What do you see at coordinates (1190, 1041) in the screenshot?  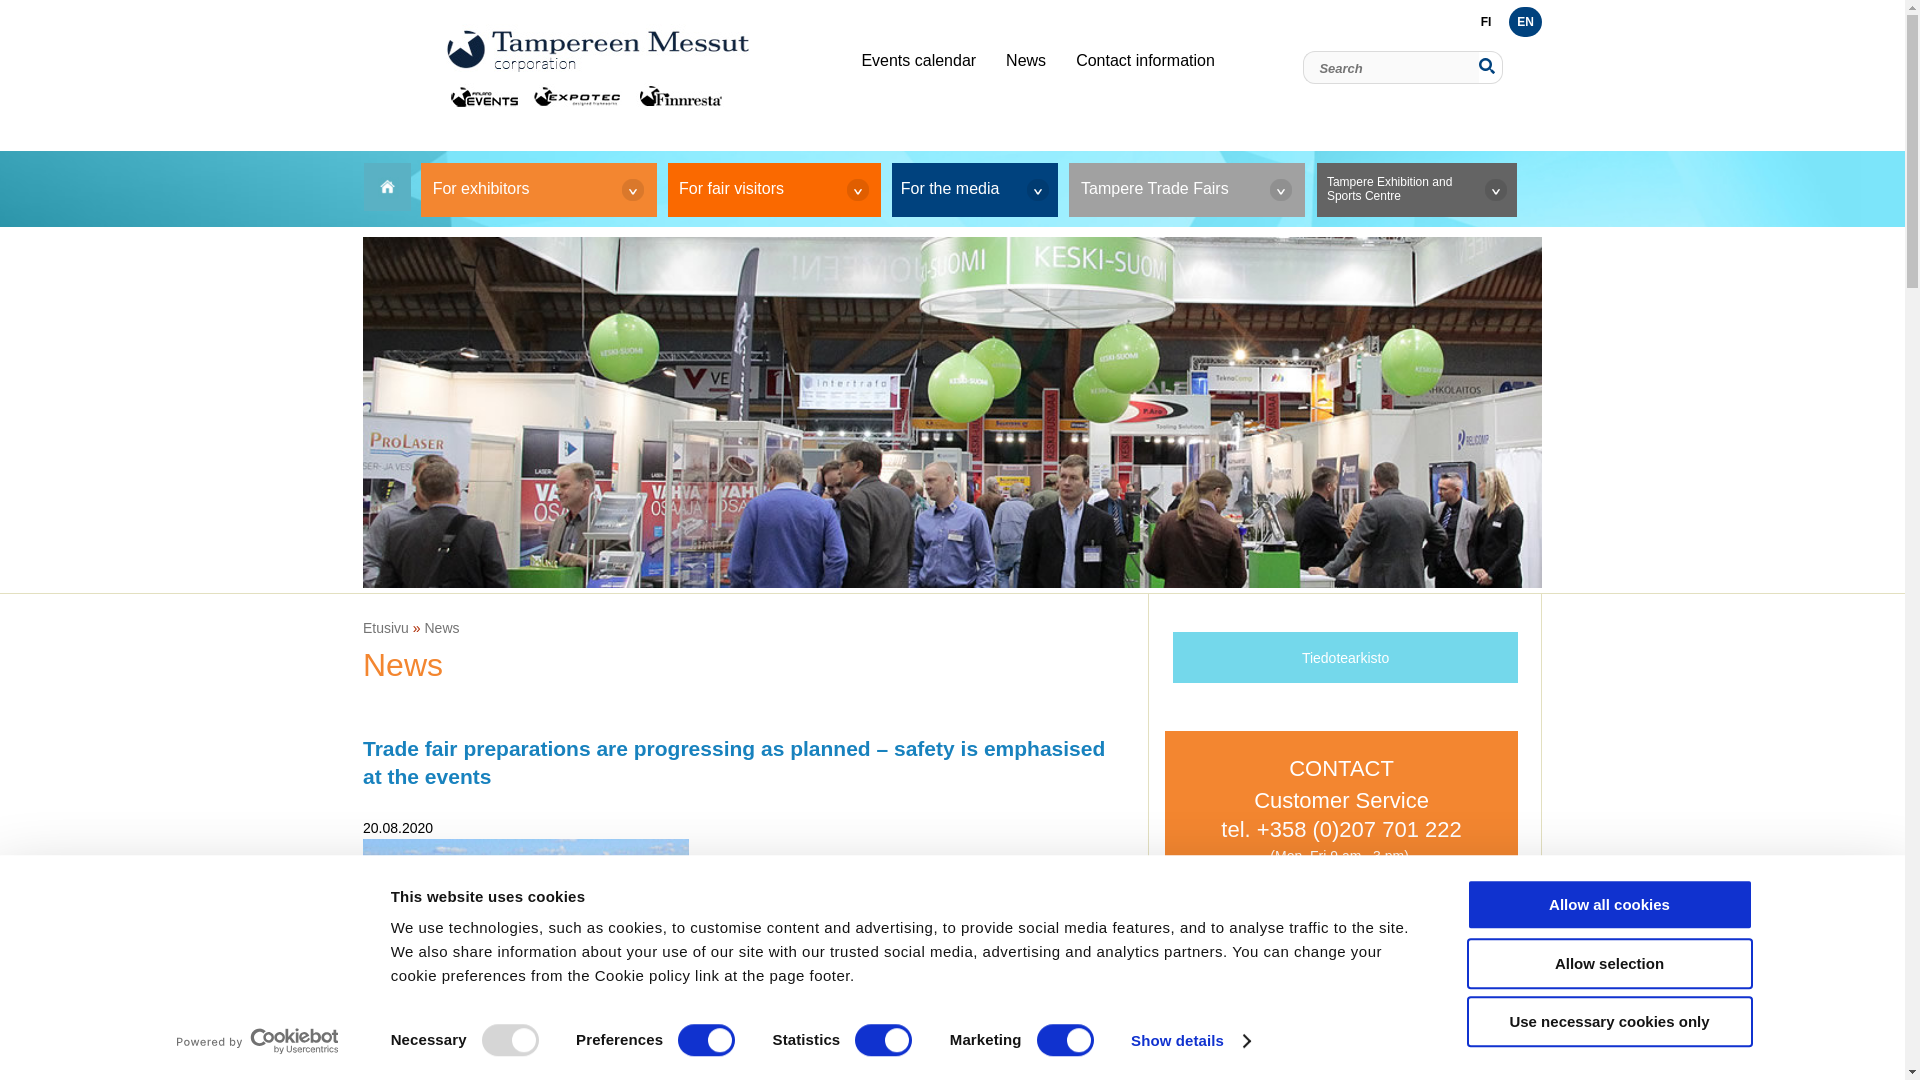 I see `Show details` at bounding box center [1190, 1041].